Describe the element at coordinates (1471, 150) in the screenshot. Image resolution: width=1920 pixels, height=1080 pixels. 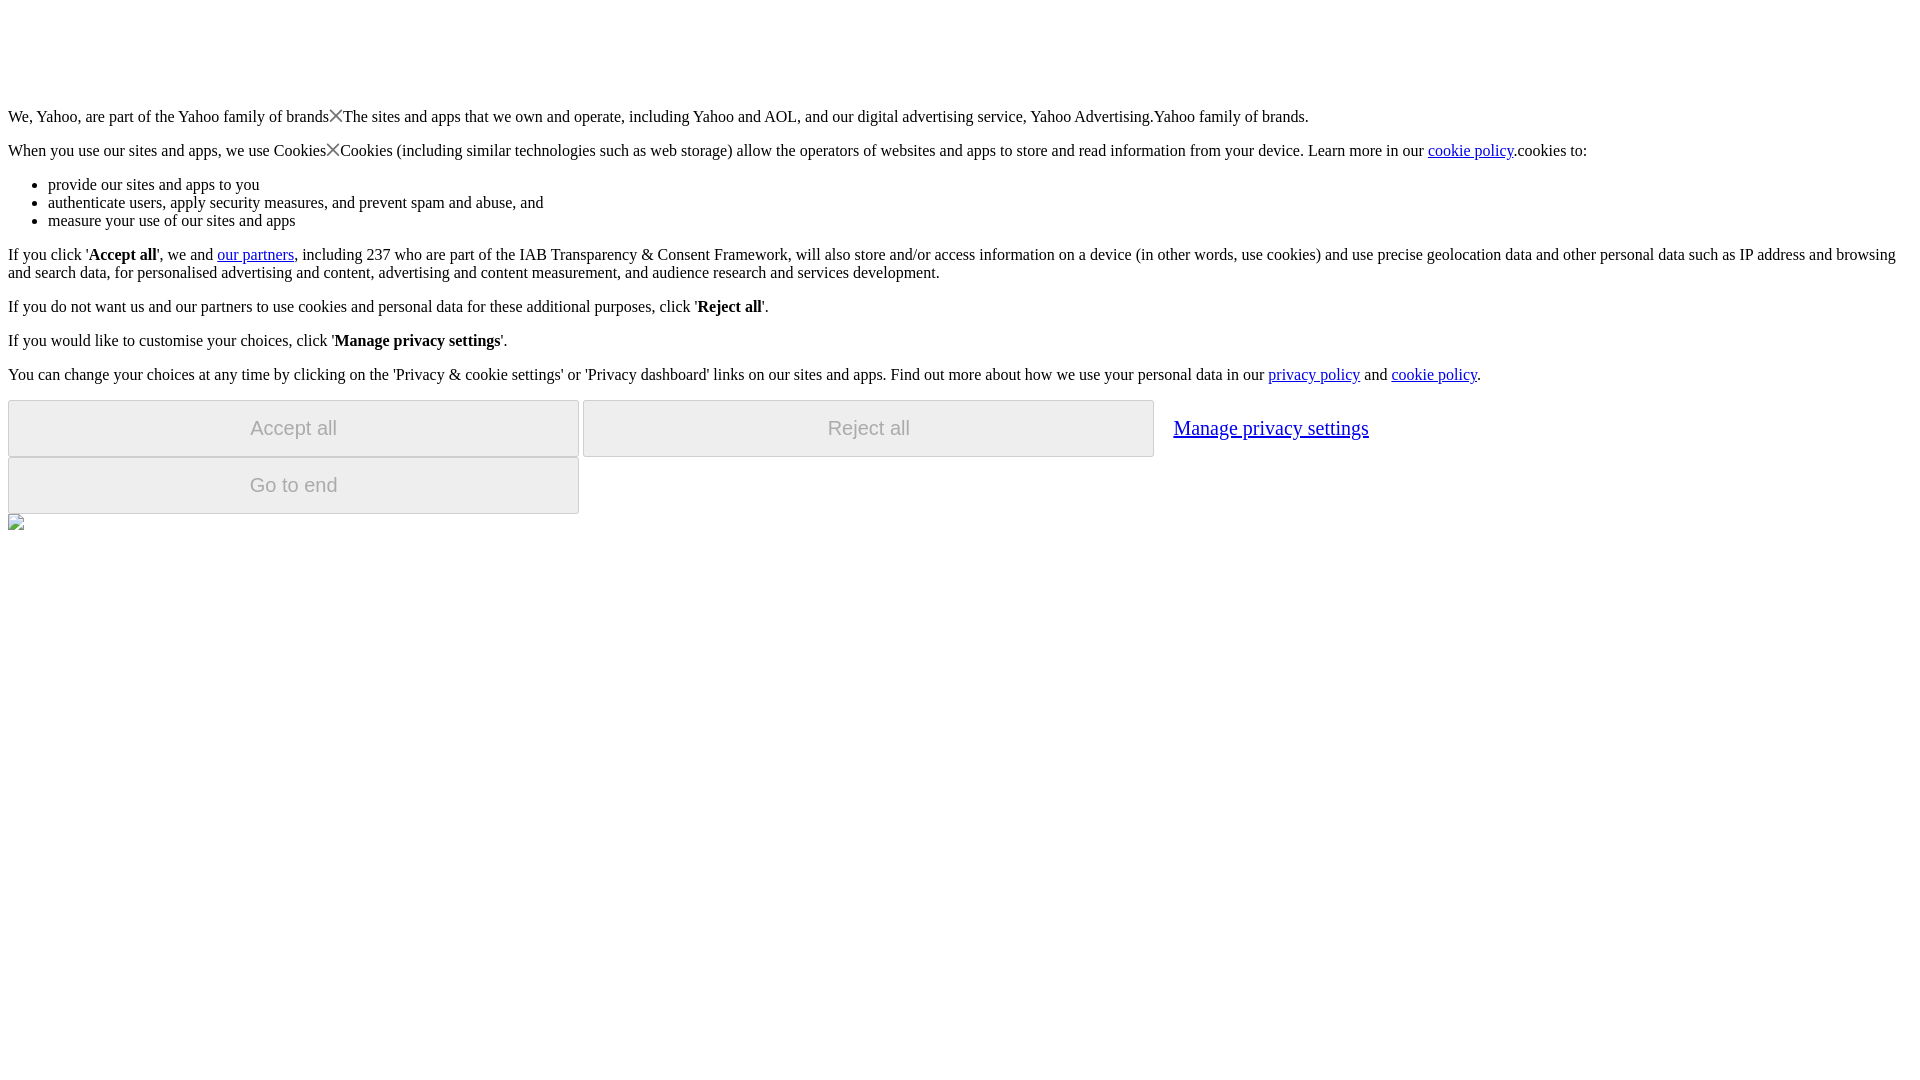
I see `cookie policy` at that location.